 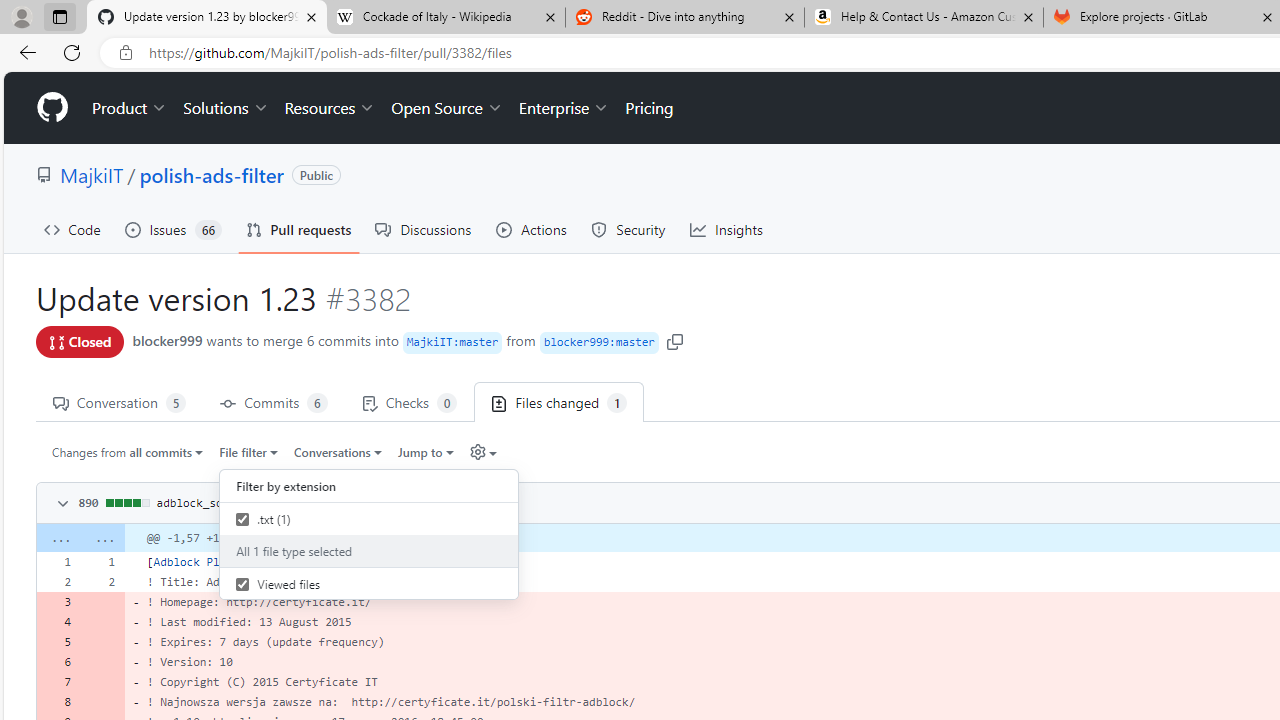 What do you see at coordinates (477, 452) in the screenshot?
I see `Diff settings` at bounding box center [477, 452].